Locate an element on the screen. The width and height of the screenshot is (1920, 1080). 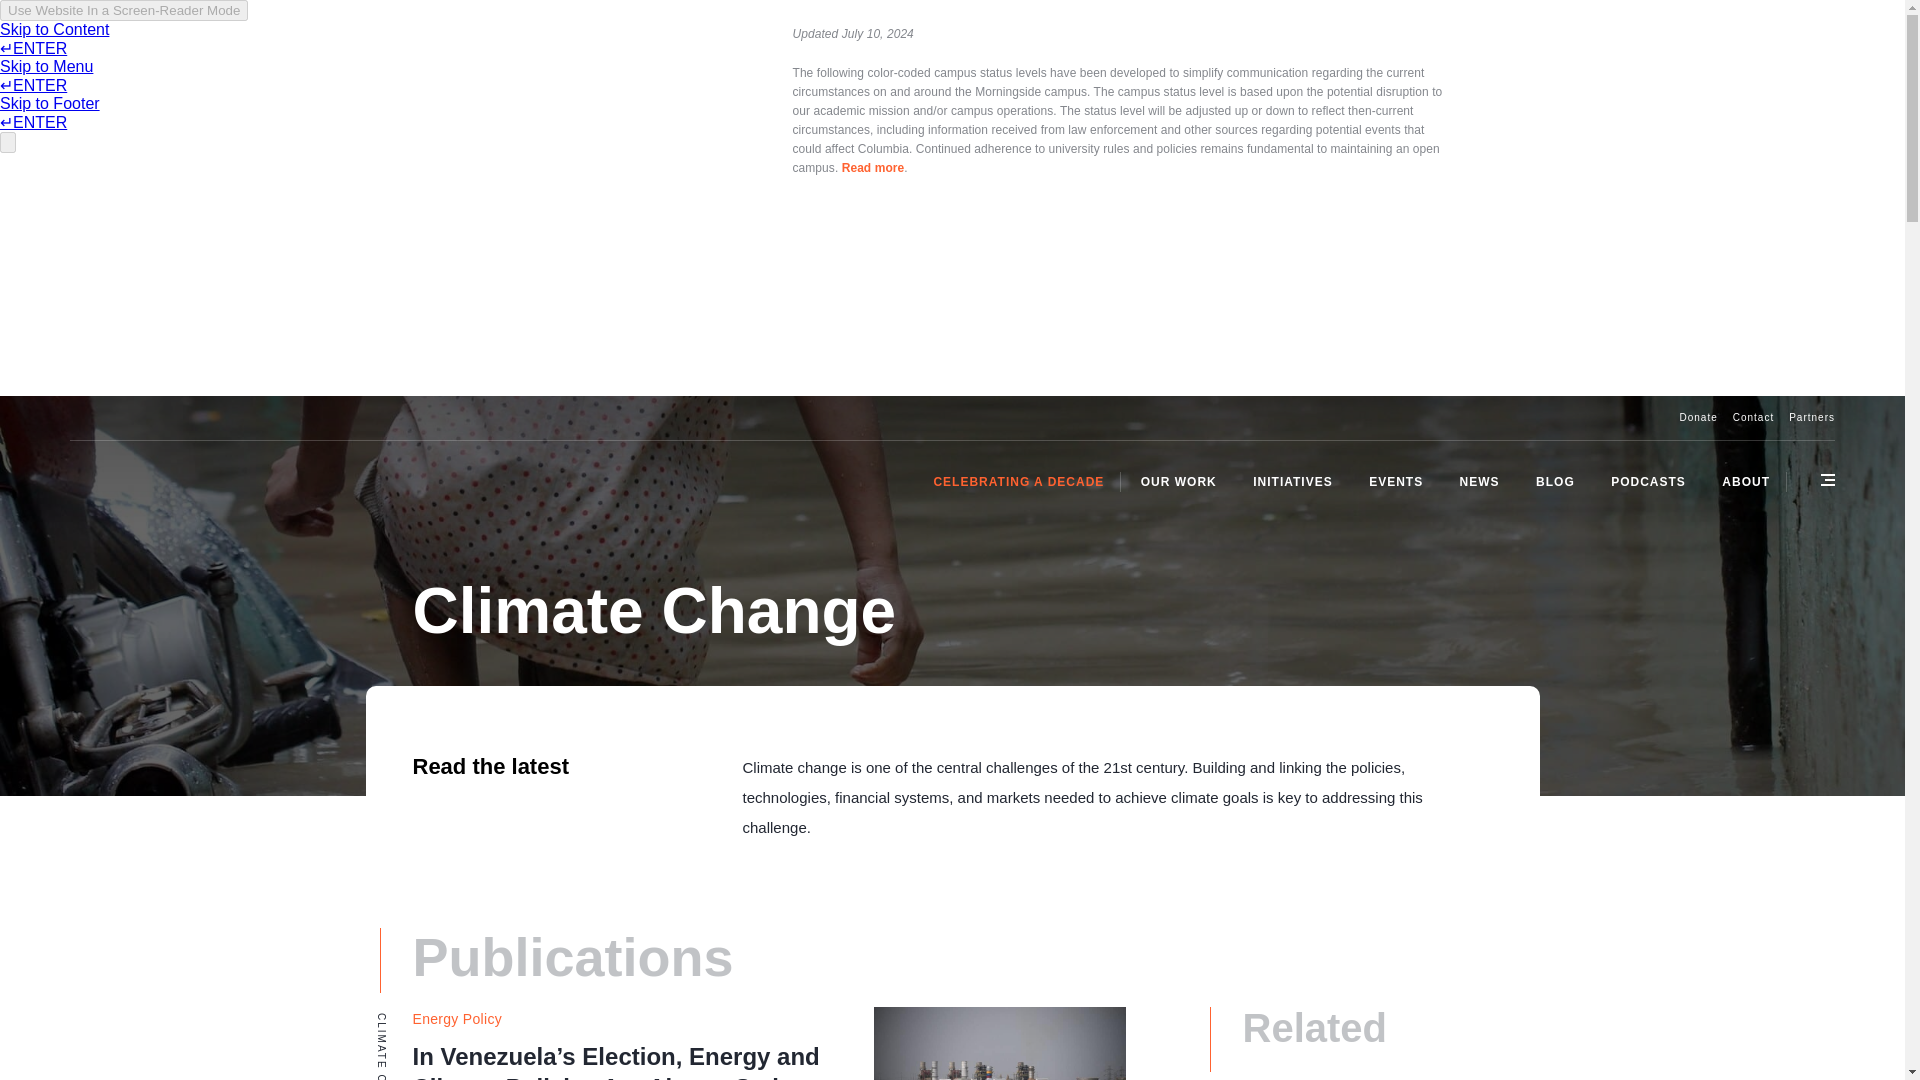
CELEBRATING A DECADE is located at coordinates (1018, 481).